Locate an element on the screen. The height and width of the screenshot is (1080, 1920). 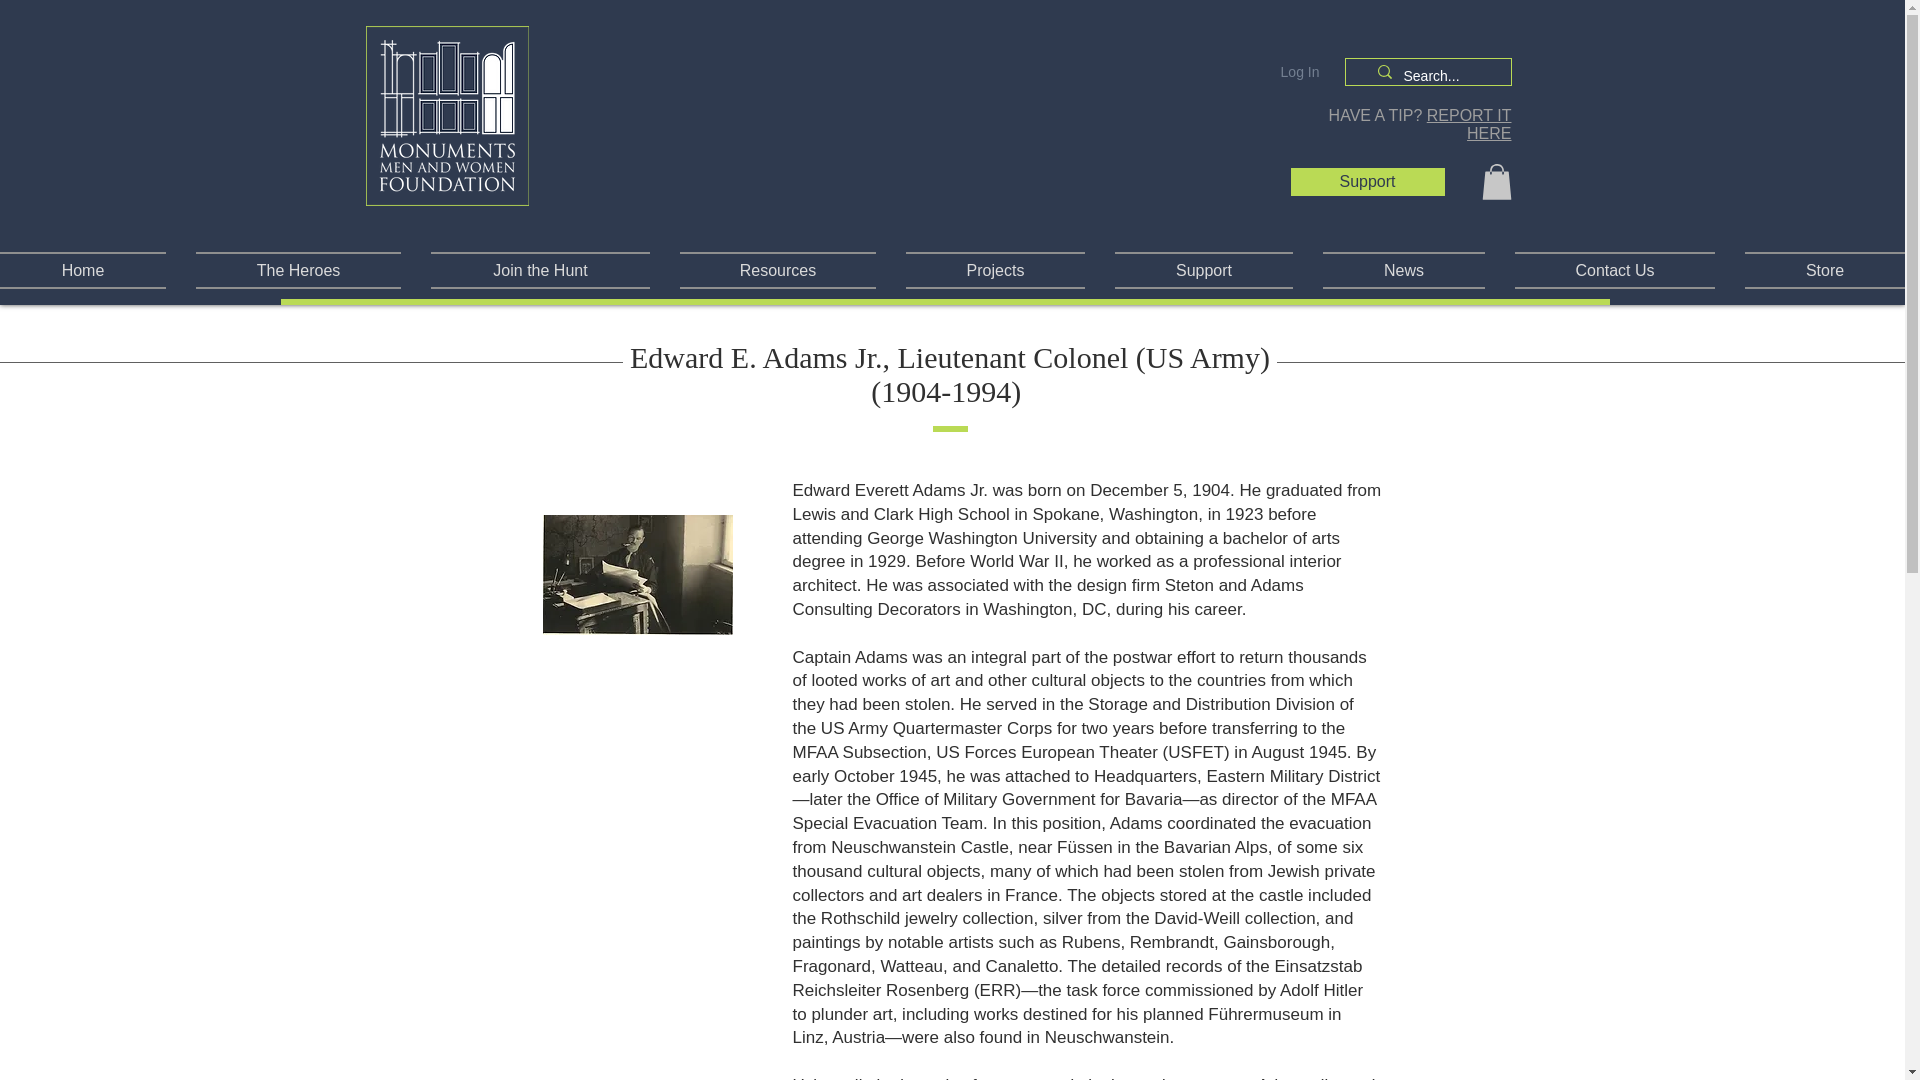
Resources is located at coordinates (777, 270).